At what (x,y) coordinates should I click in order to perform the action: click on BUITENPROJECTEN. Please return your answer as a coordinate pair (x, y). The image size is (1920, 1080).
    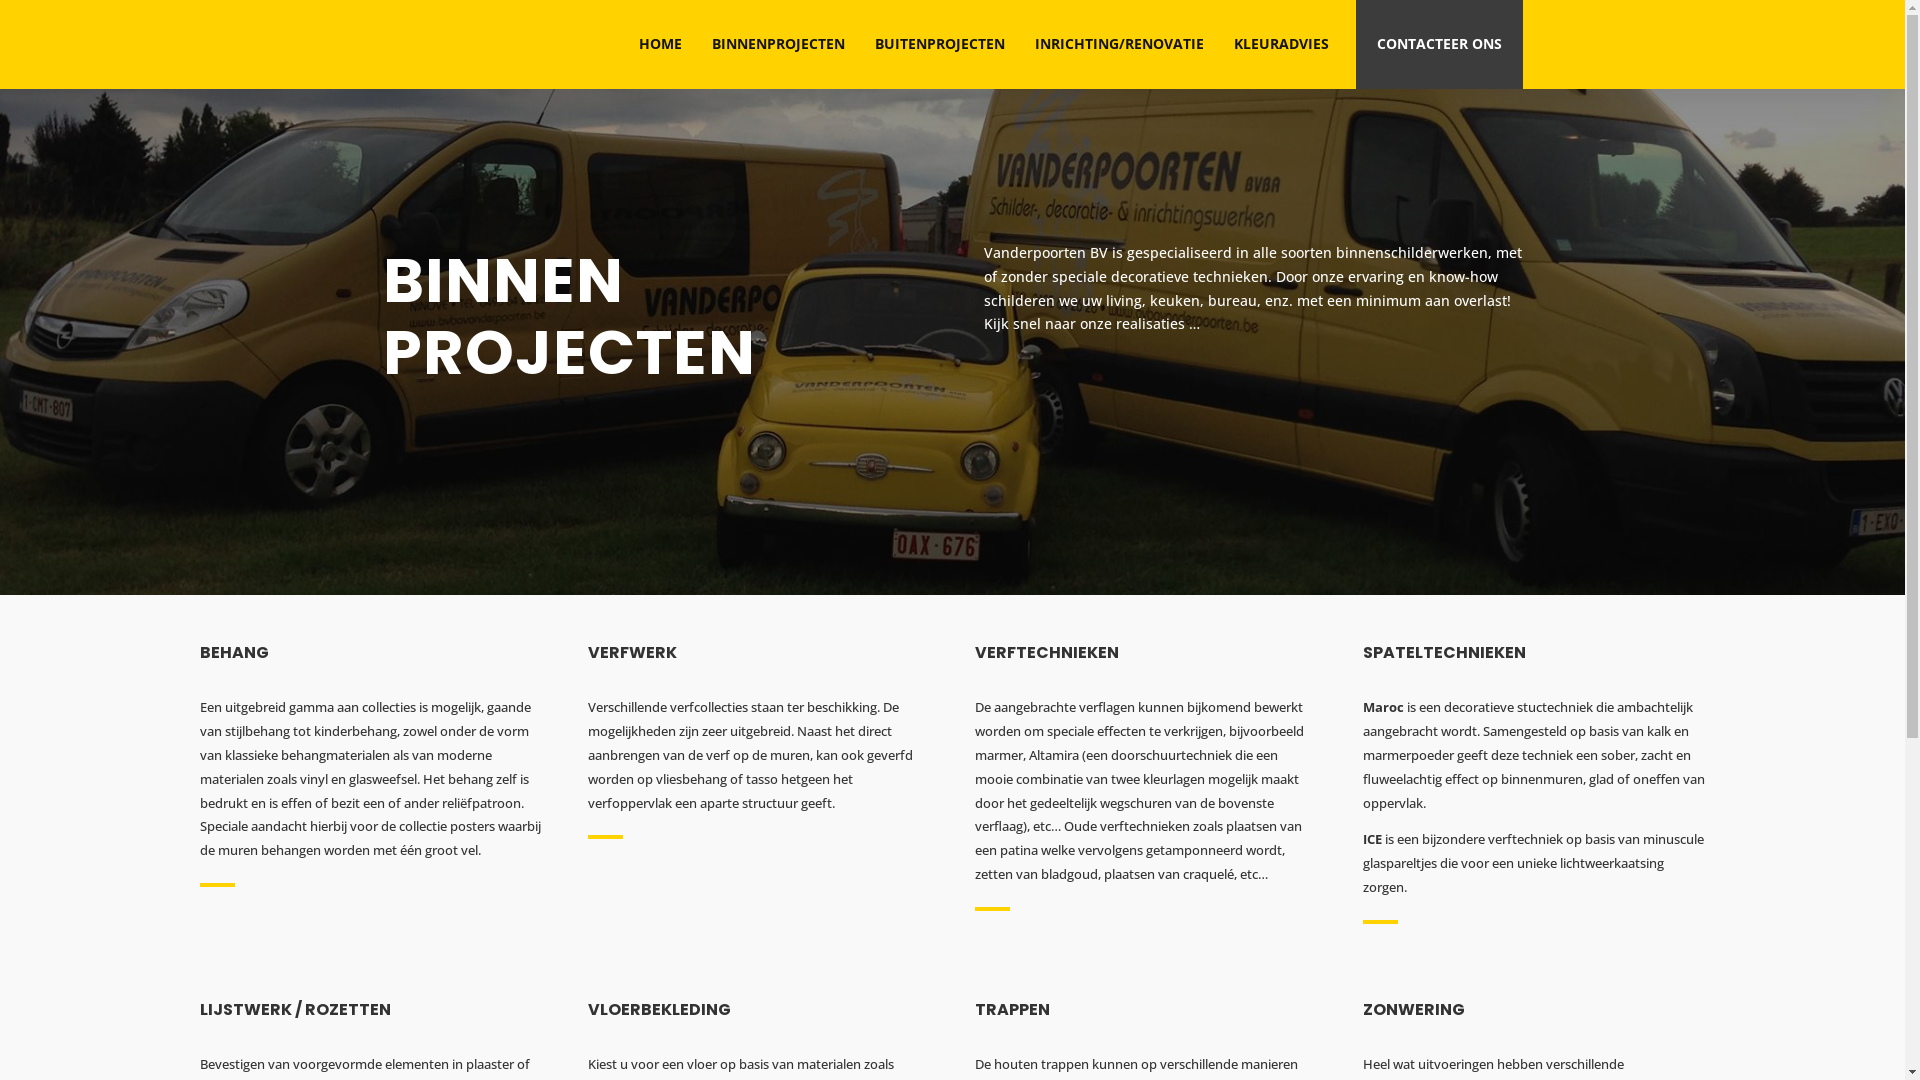
    Looking at the image, I should click on (940, 44).